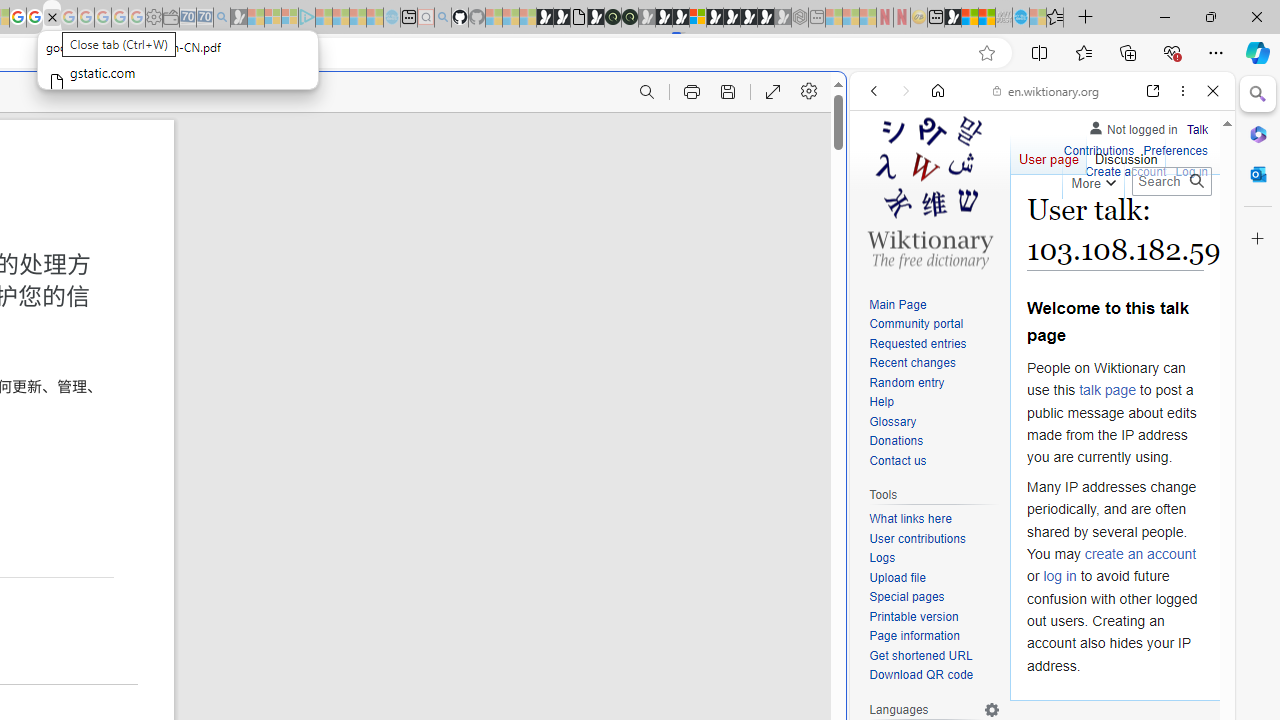  I want to click on Play Free Online Games | Games from Microsoft Start, so click(732, 18).